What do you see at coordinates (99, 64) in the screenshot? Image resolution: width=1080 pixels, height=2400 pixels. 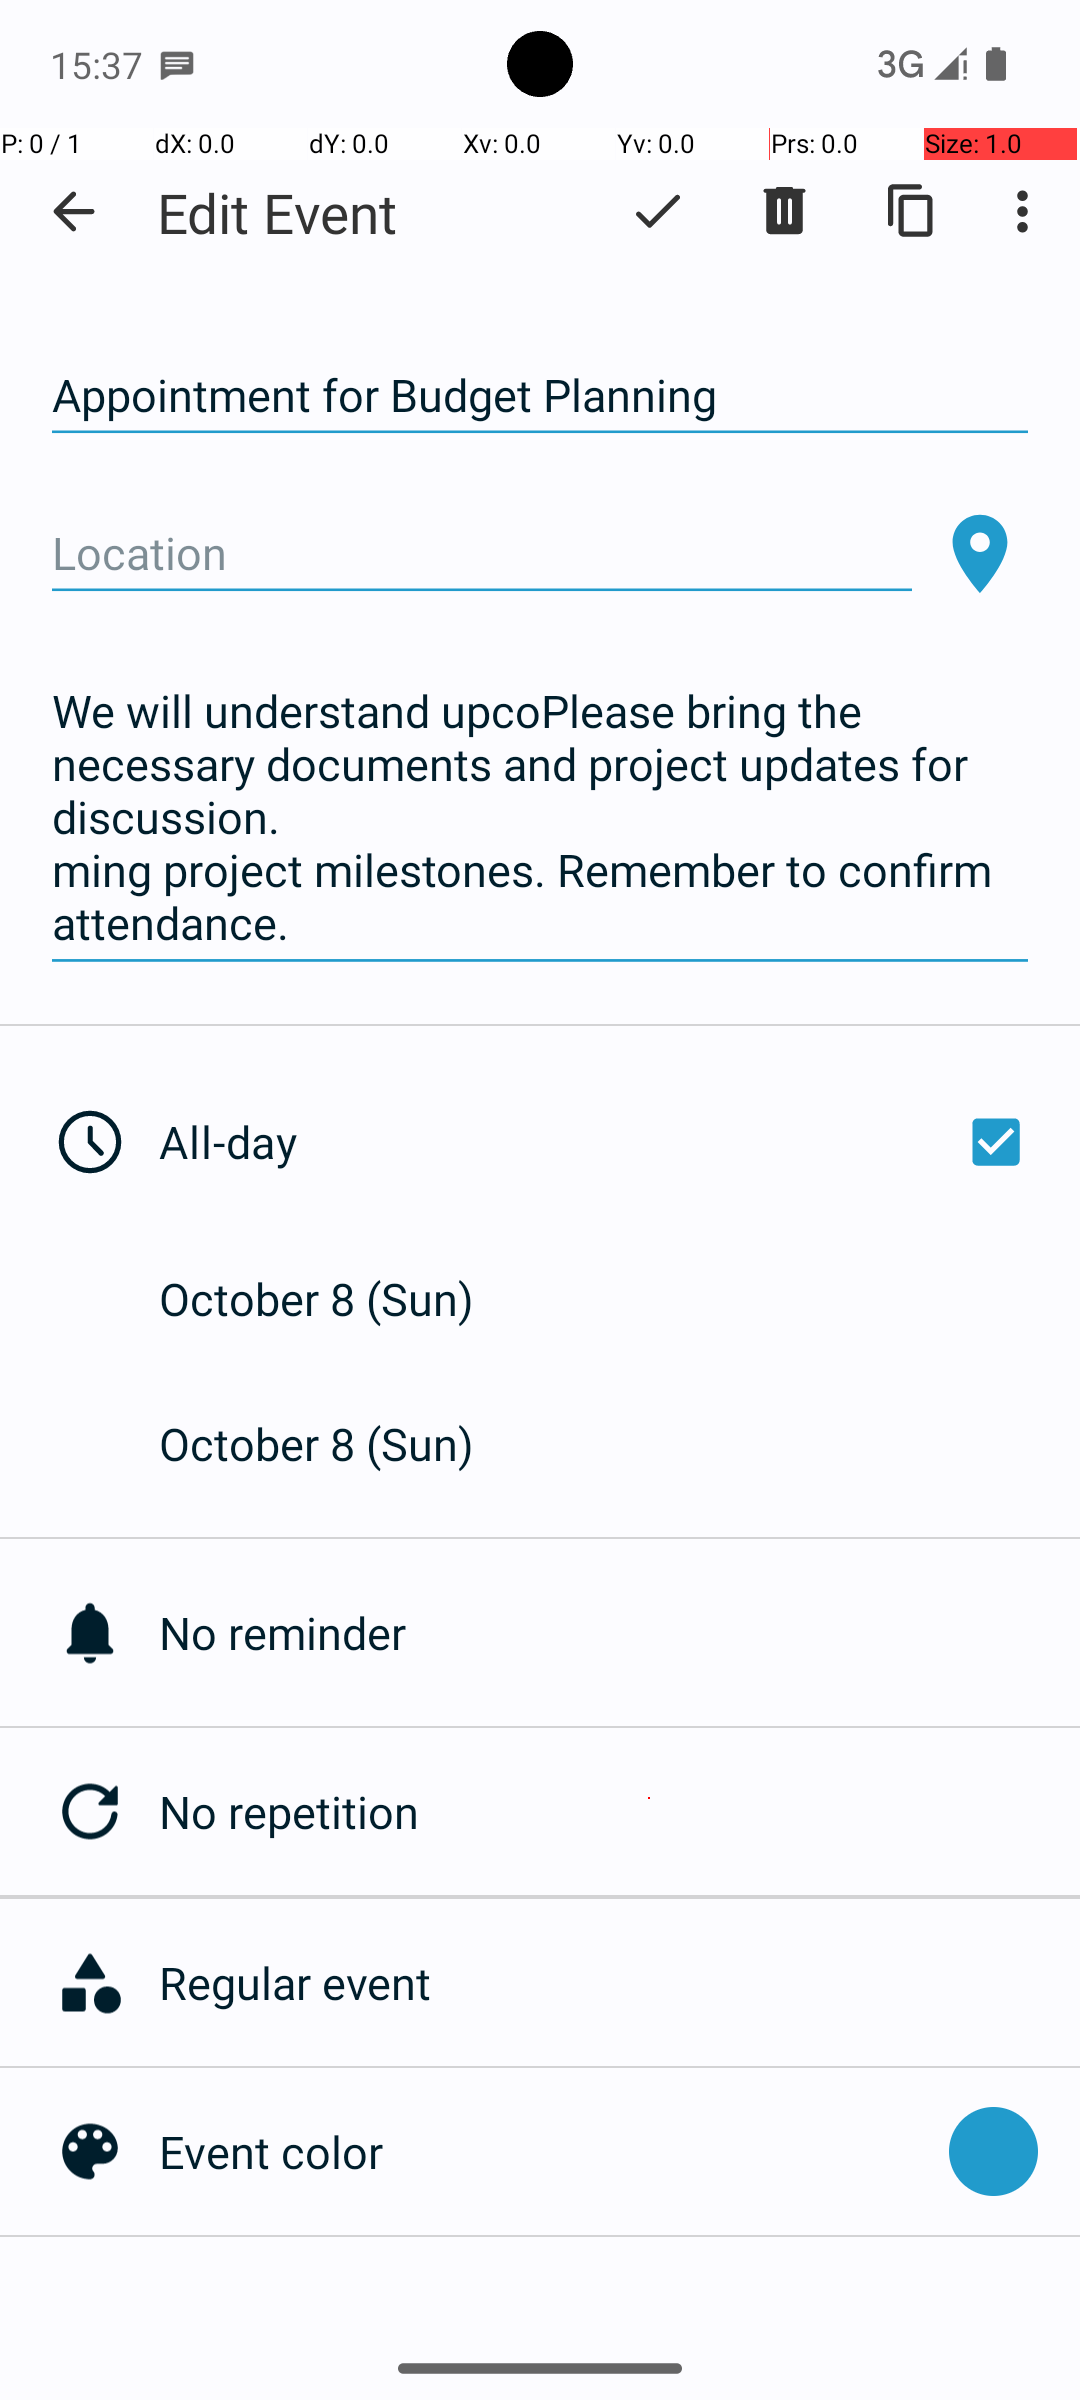 I see `15:37` at bounding box center [99, 64].